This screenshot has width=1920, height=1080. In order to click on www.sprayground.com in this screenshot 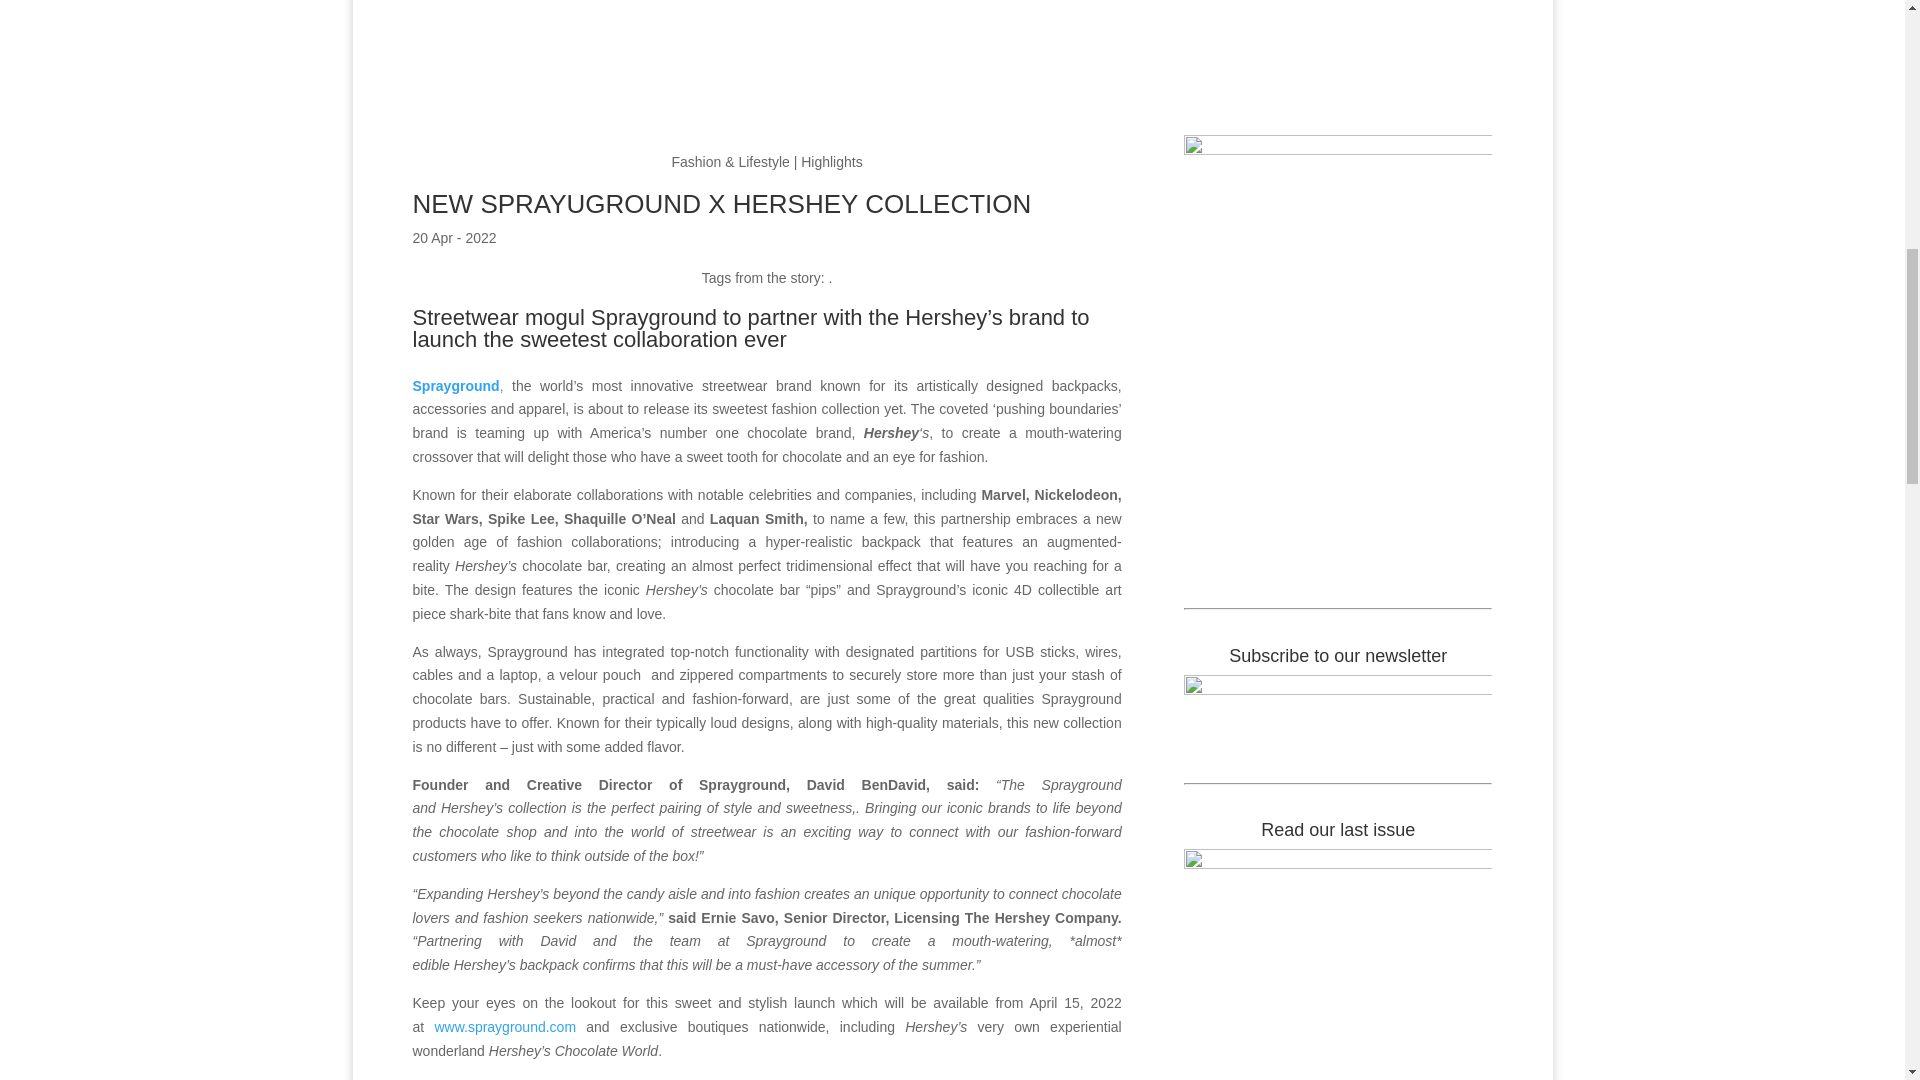, I will do `click(504, 1026)`.